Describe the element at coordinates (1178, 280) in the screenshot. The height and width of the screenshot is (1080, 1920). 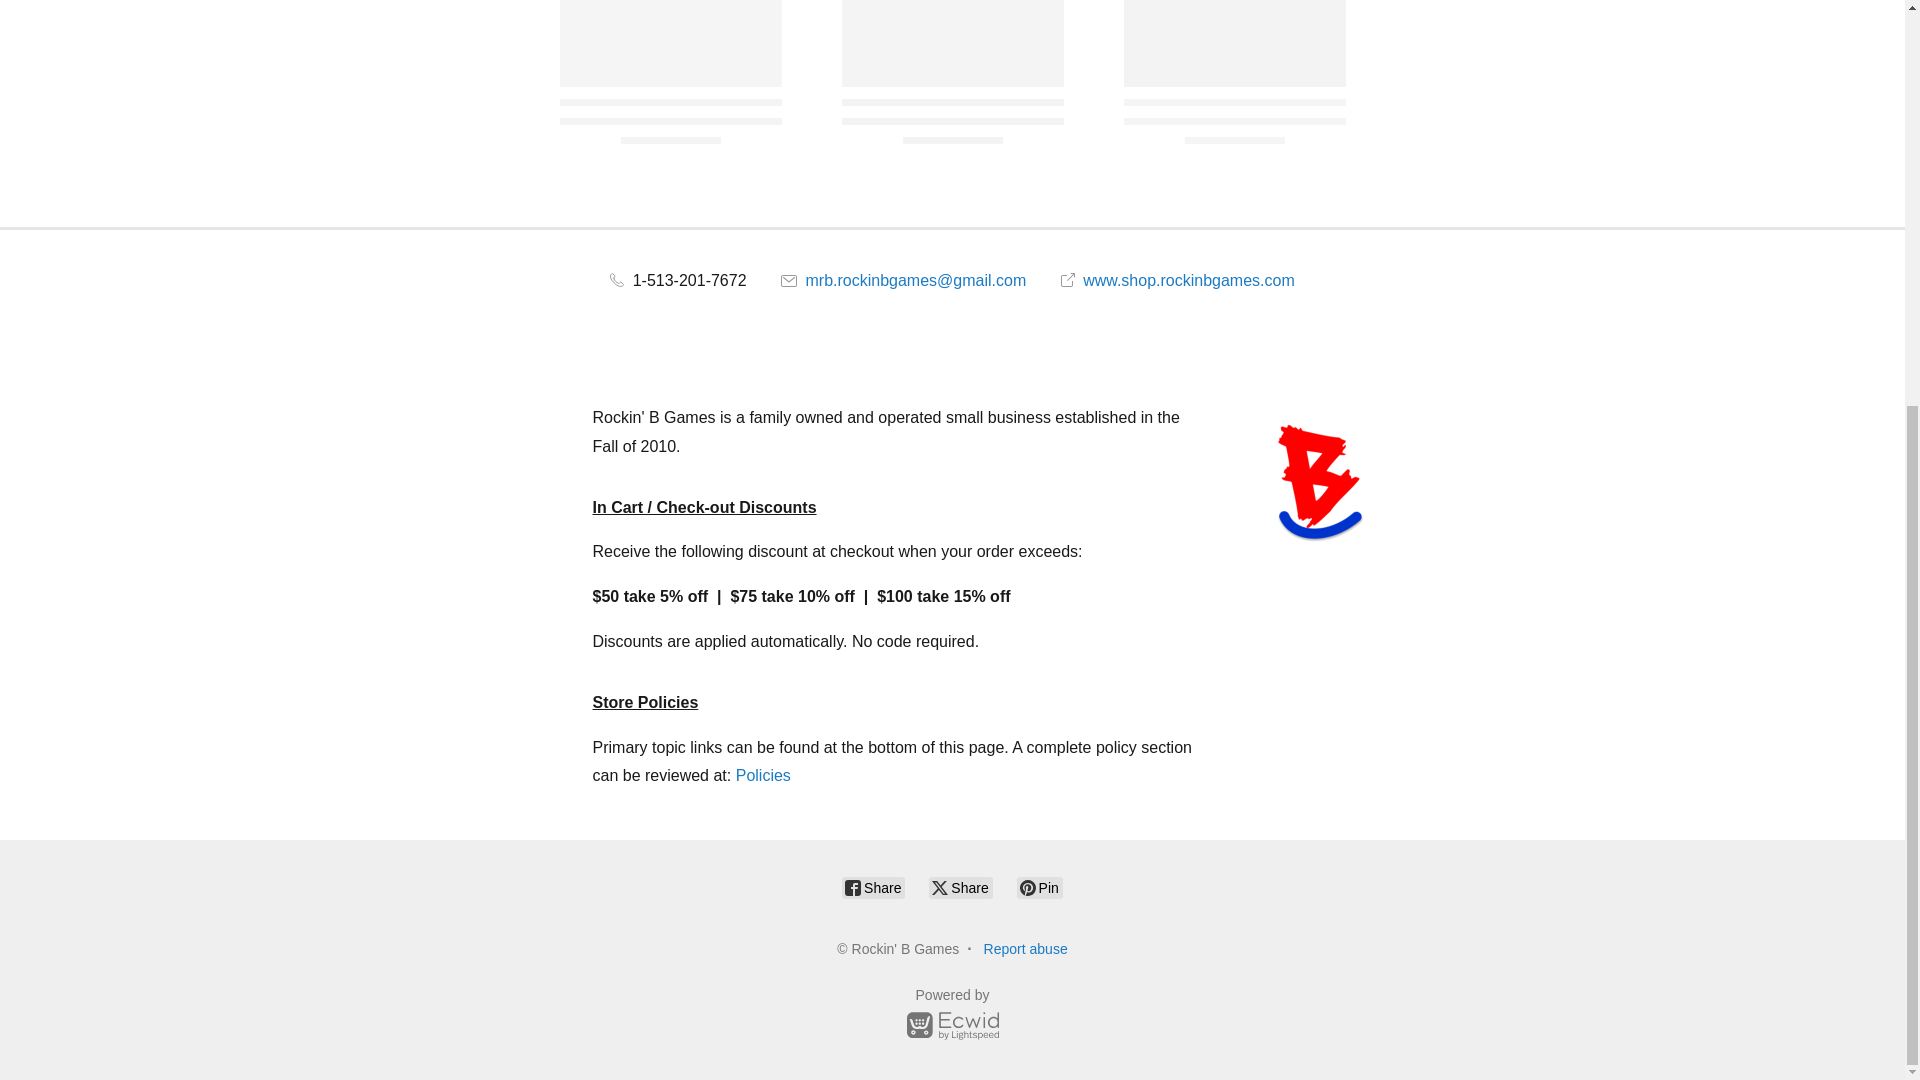
I see `www.shop.rockinbgames.com` at that location.